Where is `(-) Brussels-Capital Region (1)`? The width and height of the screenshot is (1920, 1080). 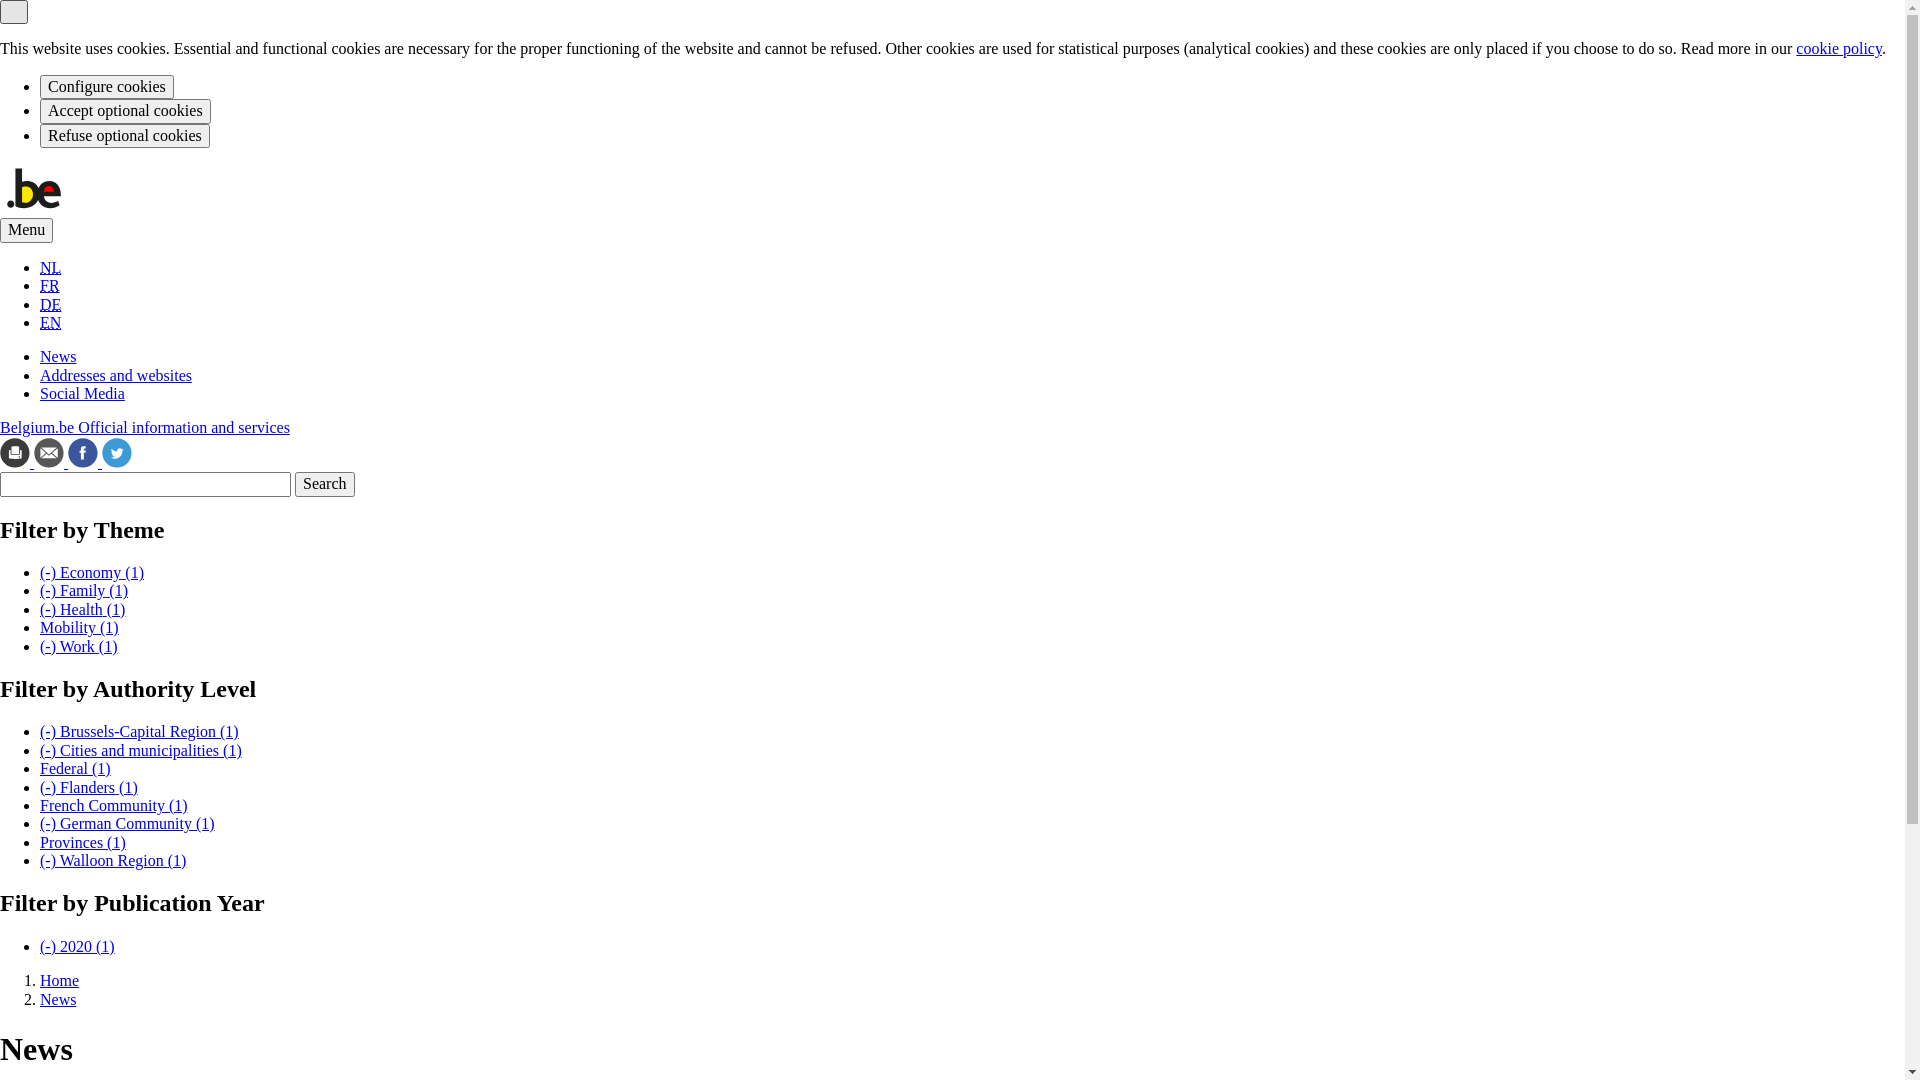 (-) Brussels-Capital Region (1) is located at coordinates (140, 732).